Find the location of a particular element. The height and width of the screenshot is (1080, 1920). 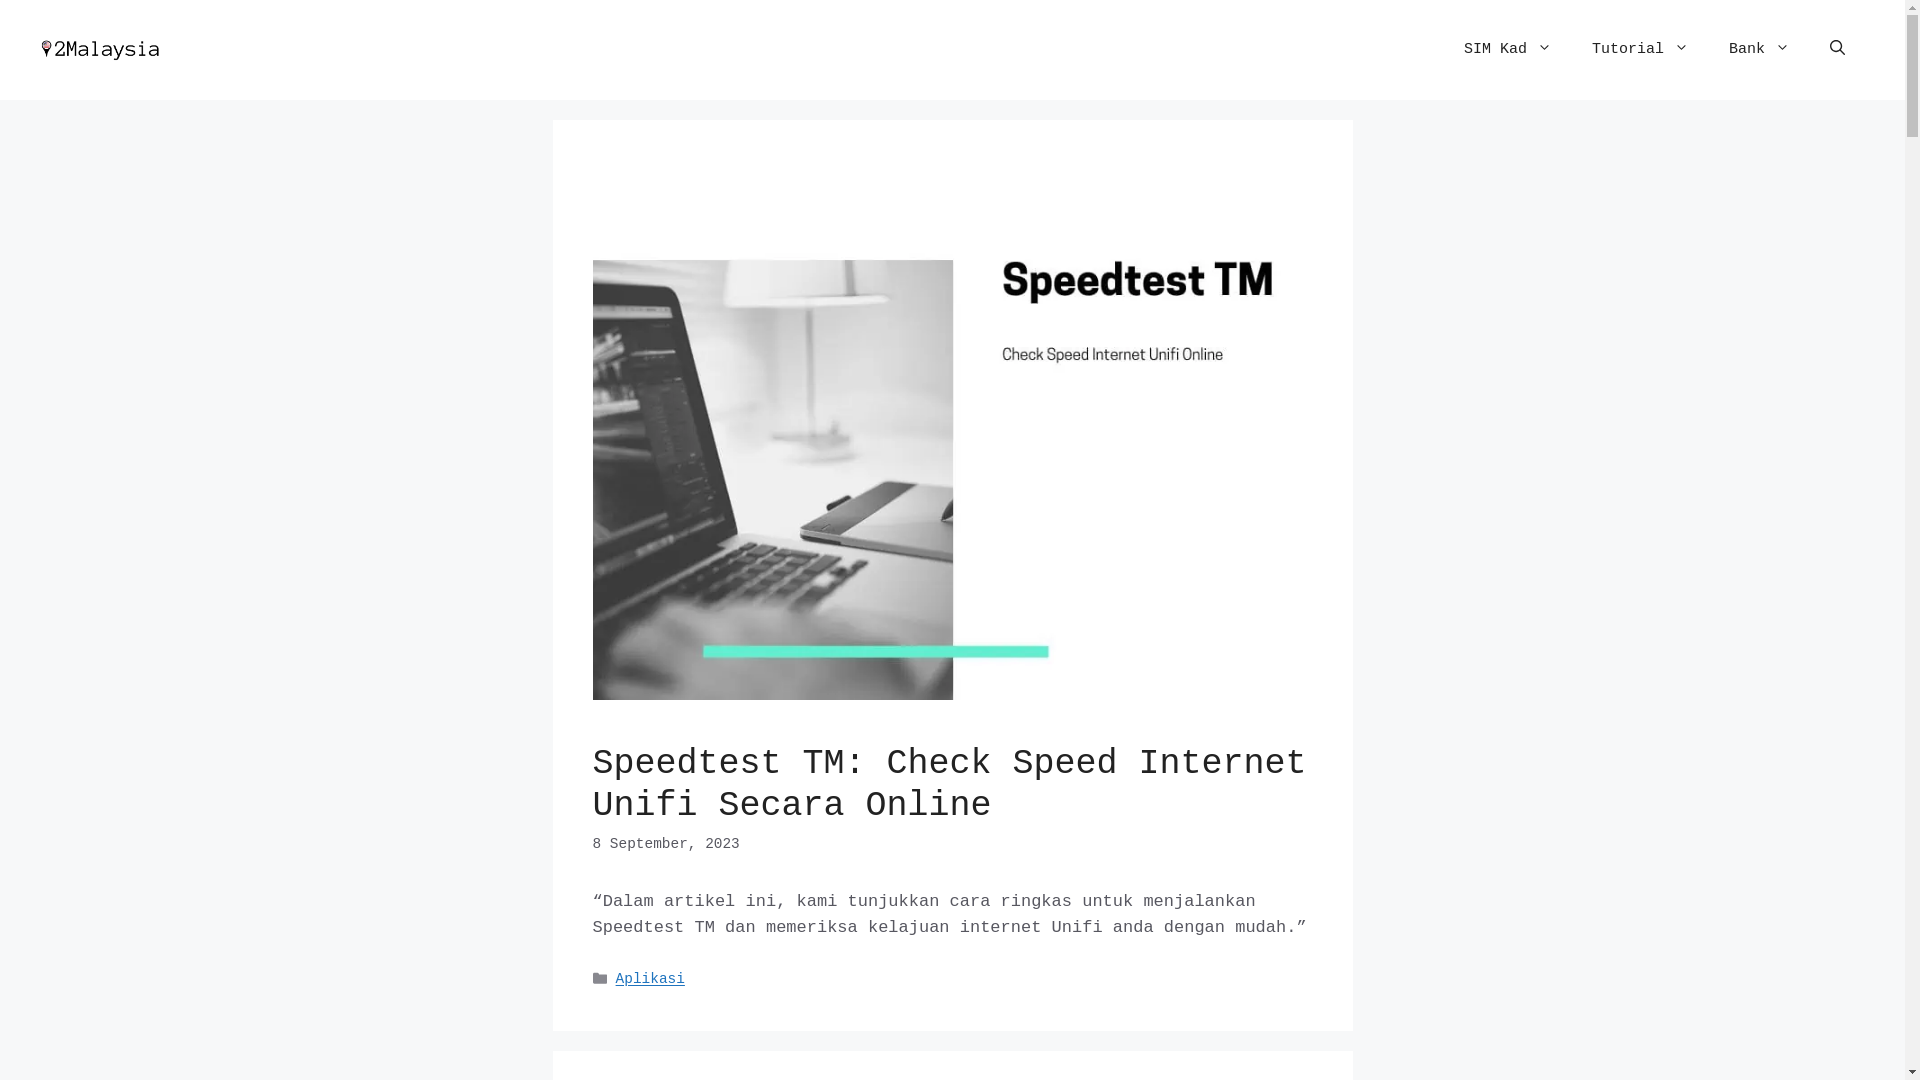

Aplikasi is located at coordinates (650, 980).